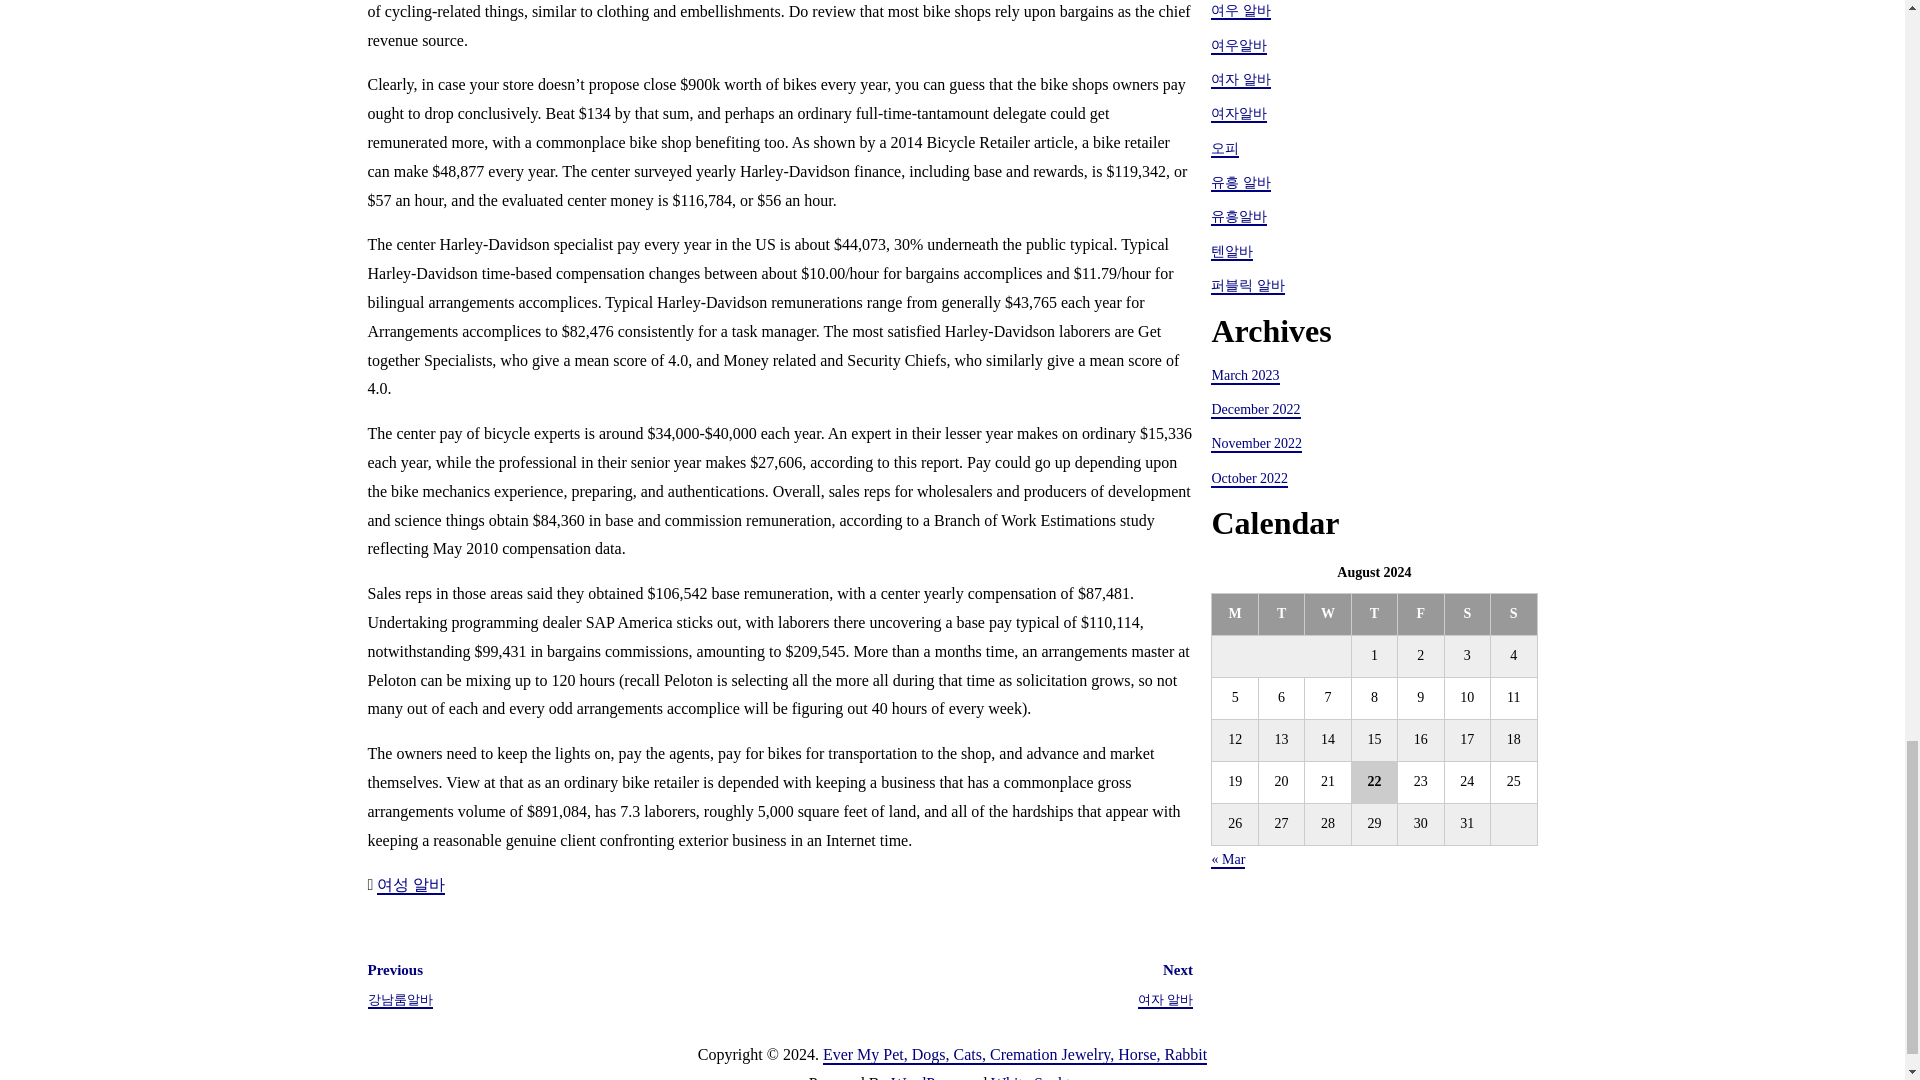 The height and width of the screenshot is (1080, 1920). Describe the element at coordinates (1234, 614) in the screenshot. I see `Monday` at that location.